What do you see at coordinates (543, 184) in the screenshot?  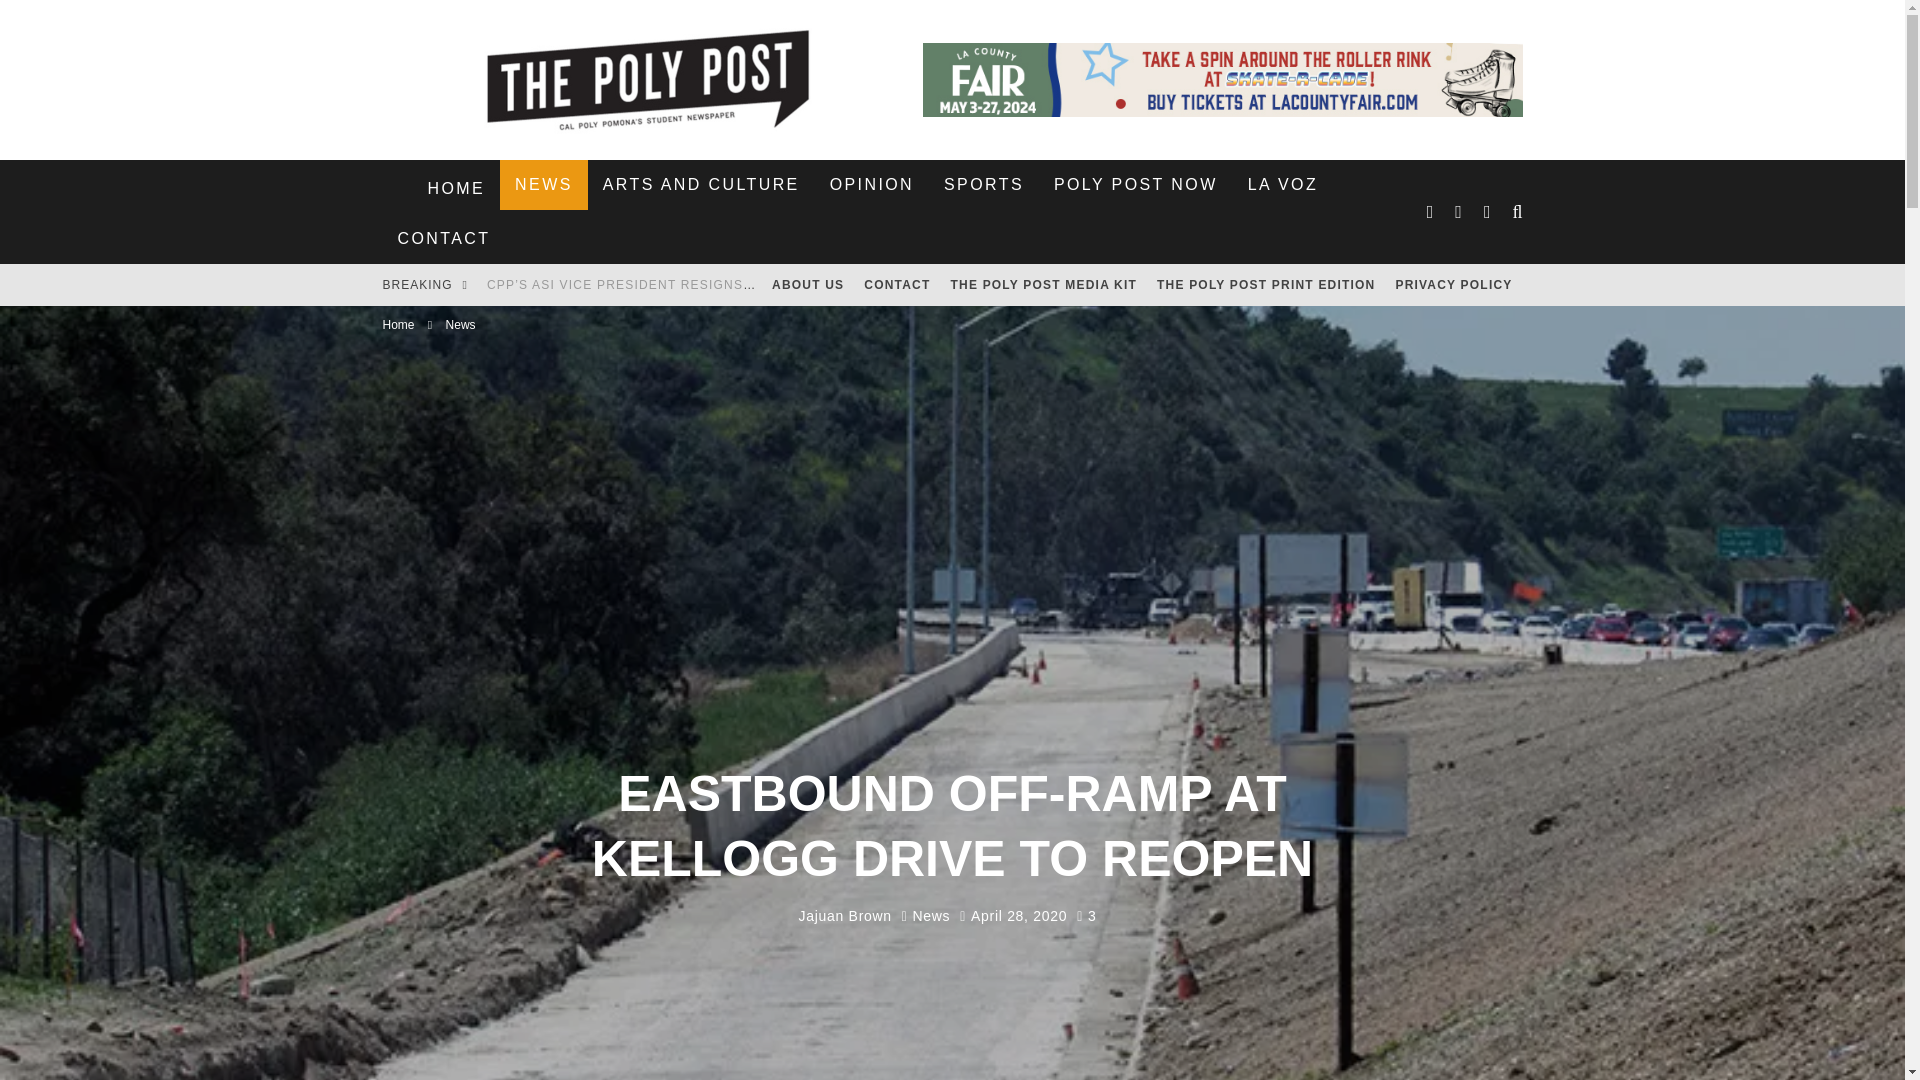 I see `NEWS` at bounding box center [543, 184].